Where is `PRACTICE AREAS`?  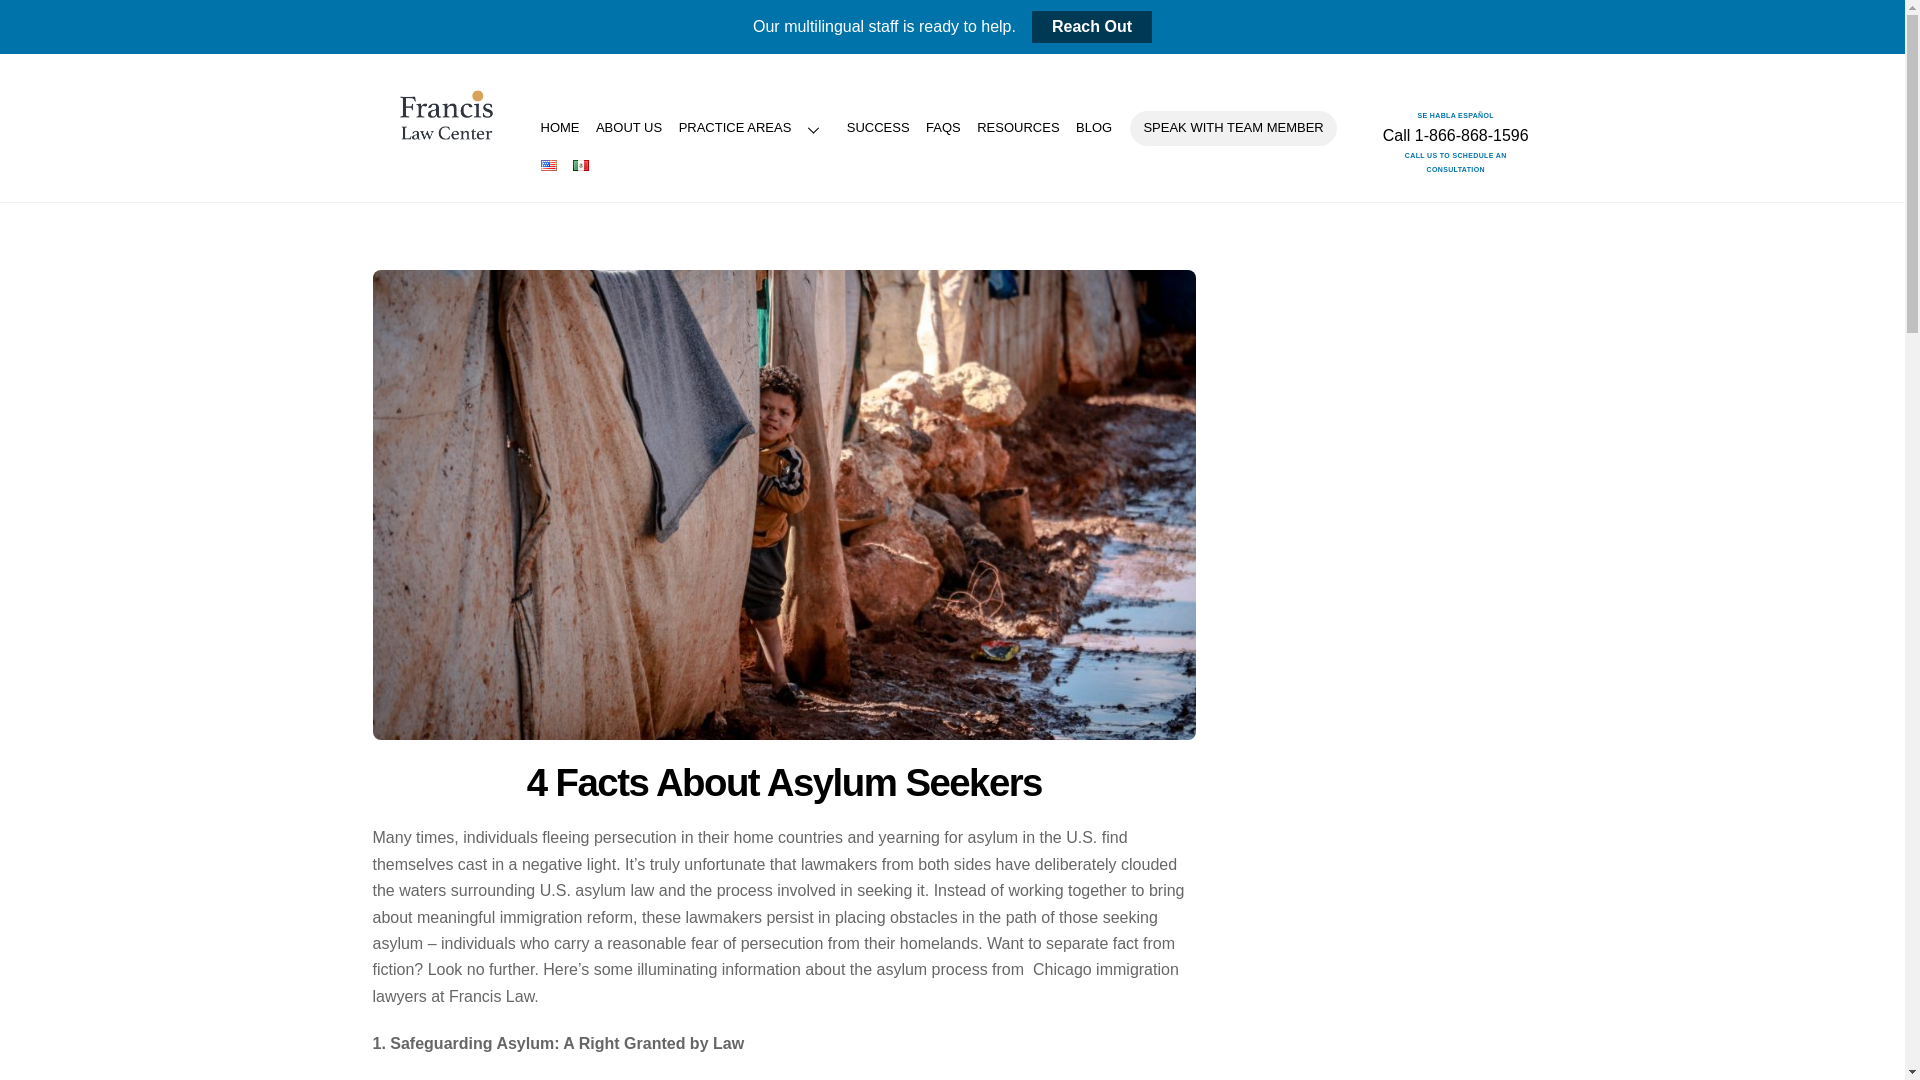 PRACTICE AREAS is located at coordinates (755, 128).